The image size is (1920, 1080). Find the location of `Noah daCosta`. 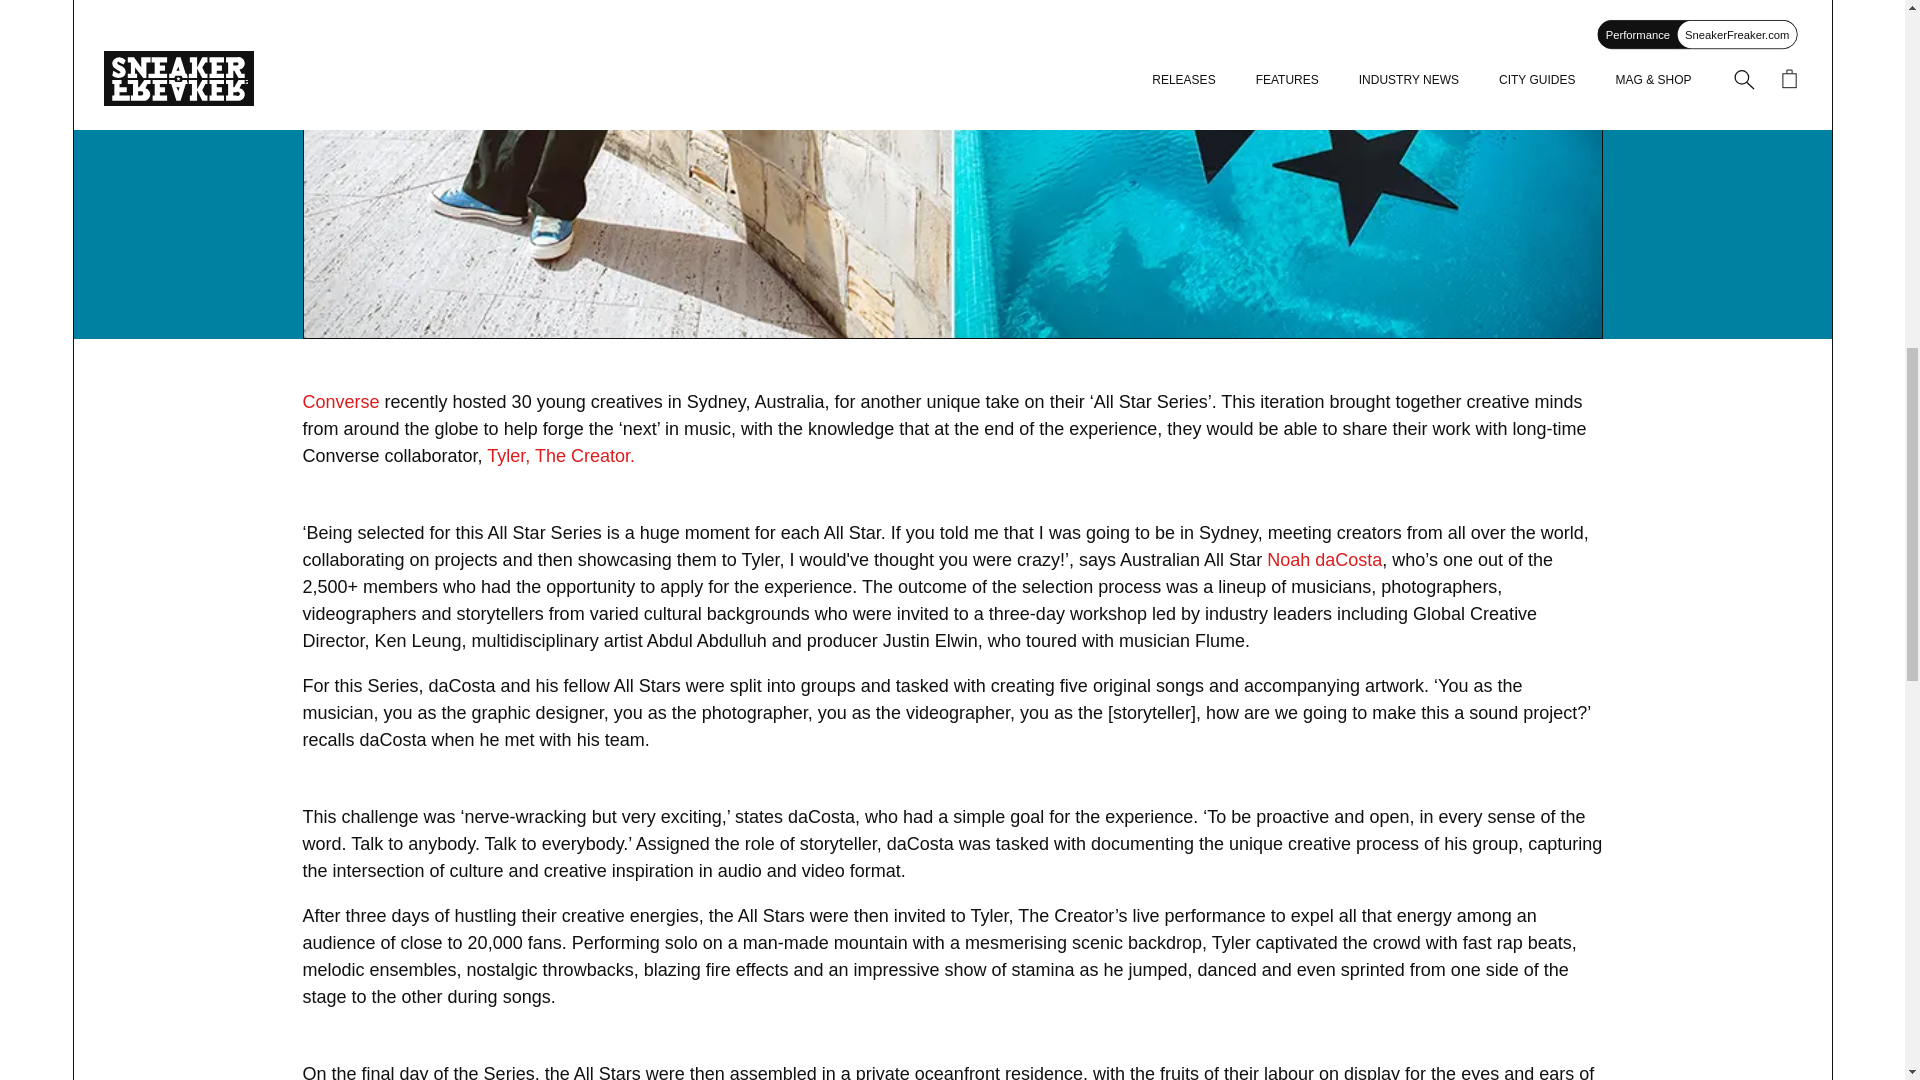

Noah daCosta is located at coordinates (1324, 560).